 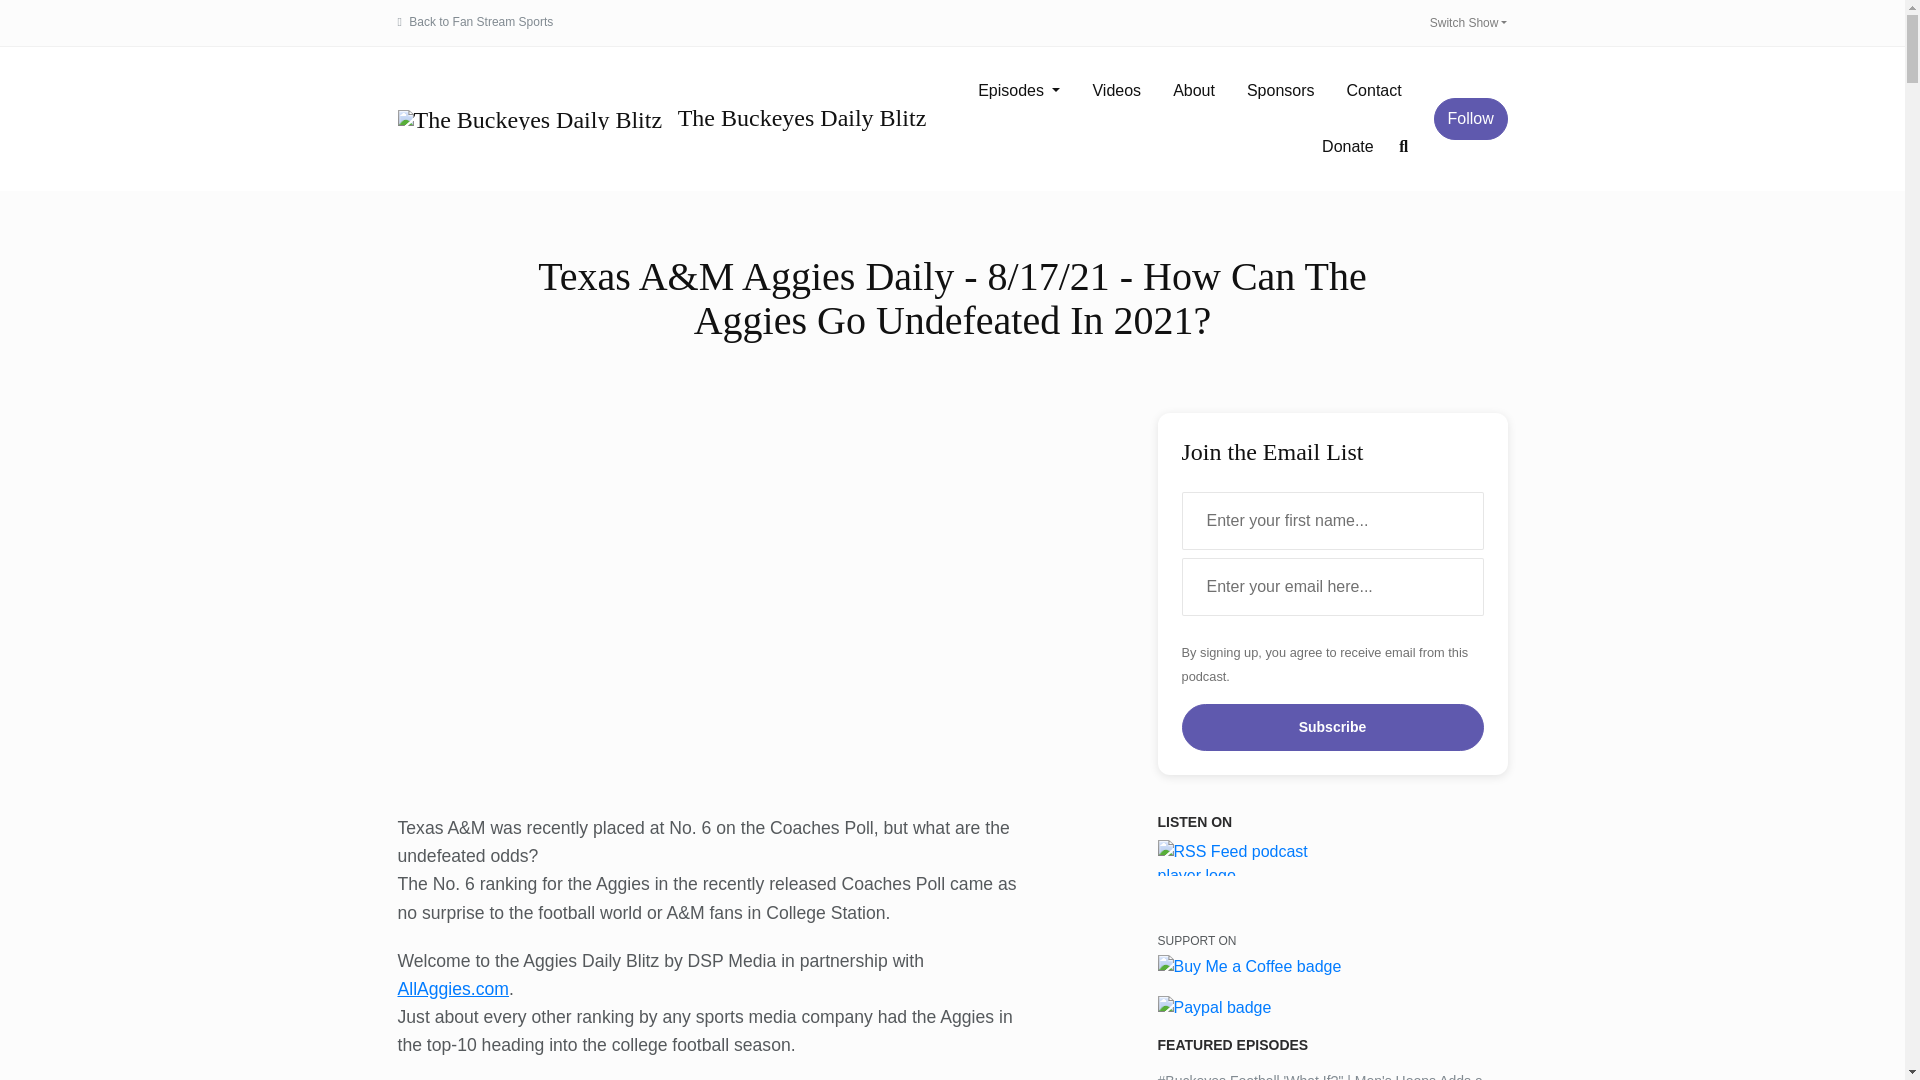 I want to click on Episodes, so click(x=1018, y=90).